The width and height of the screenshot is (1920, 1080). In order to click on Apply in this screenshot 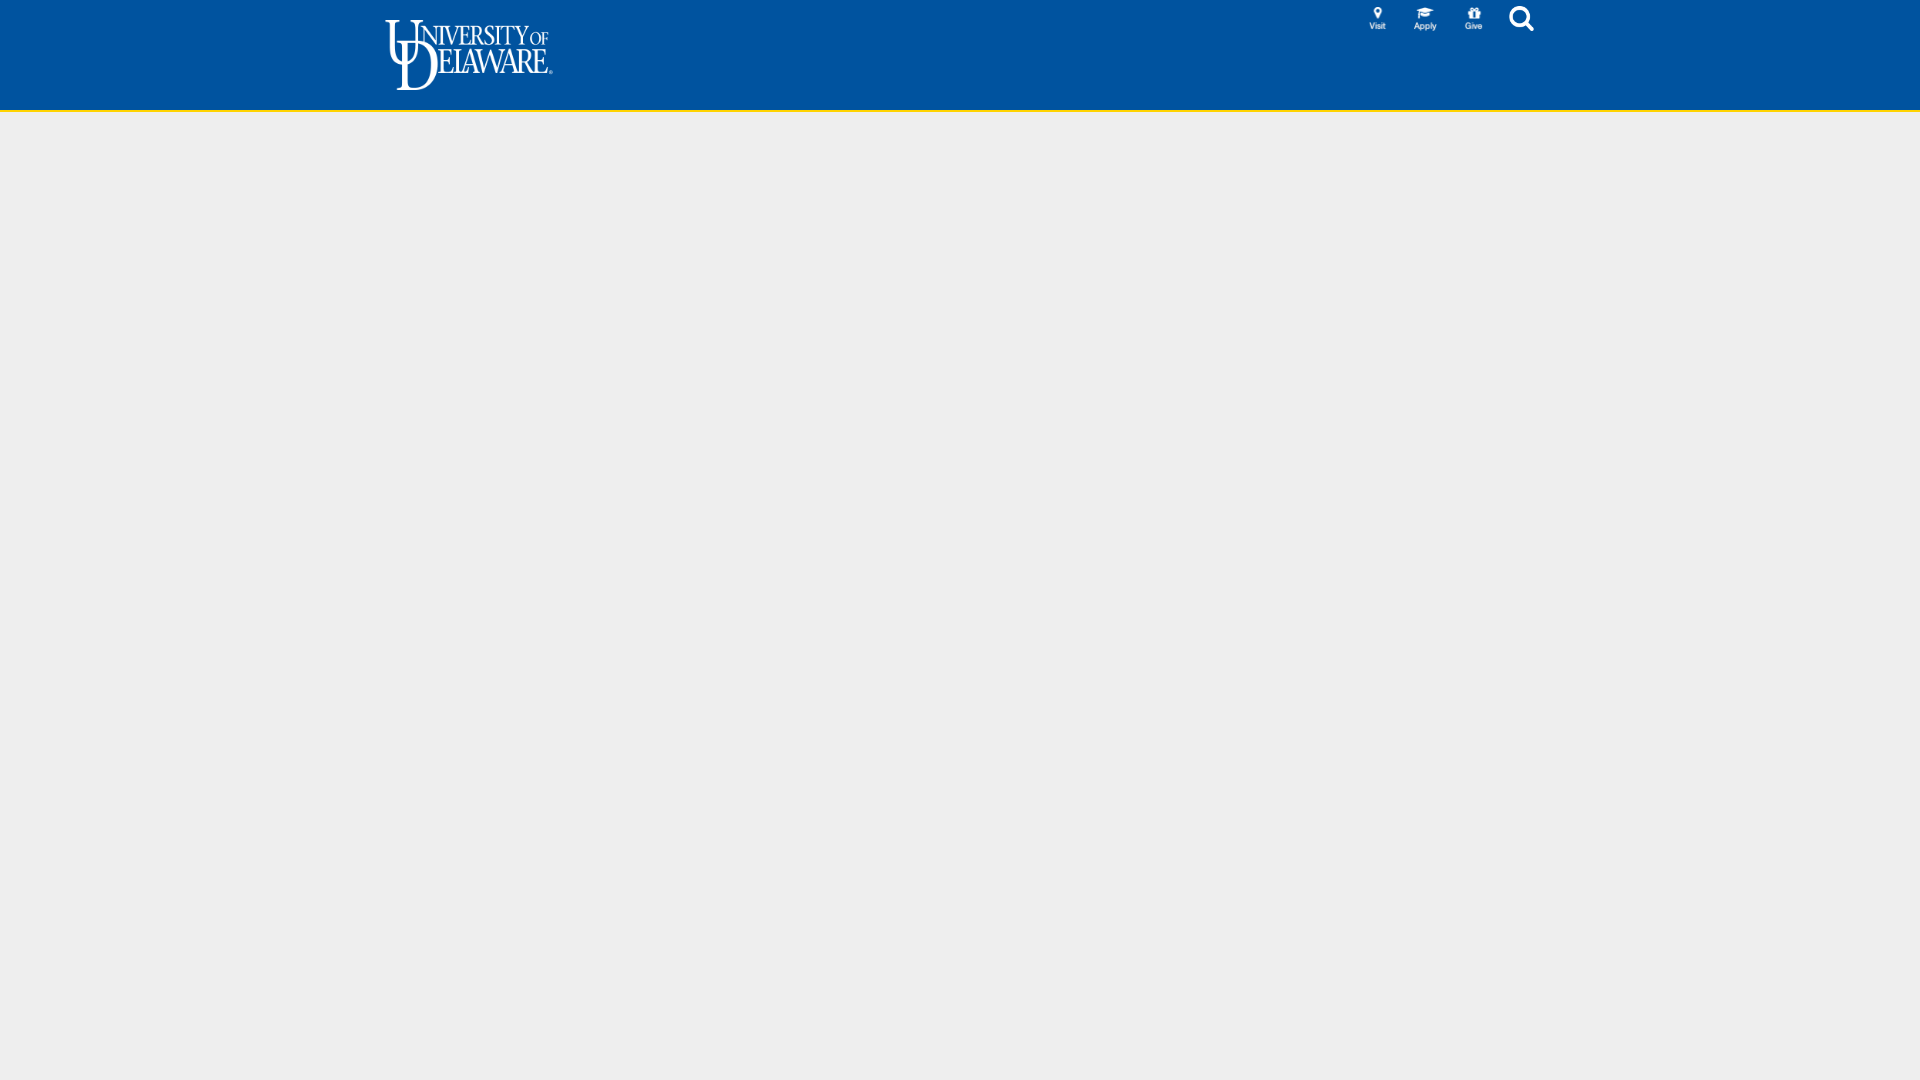, I will do `click(1426, 18)`.